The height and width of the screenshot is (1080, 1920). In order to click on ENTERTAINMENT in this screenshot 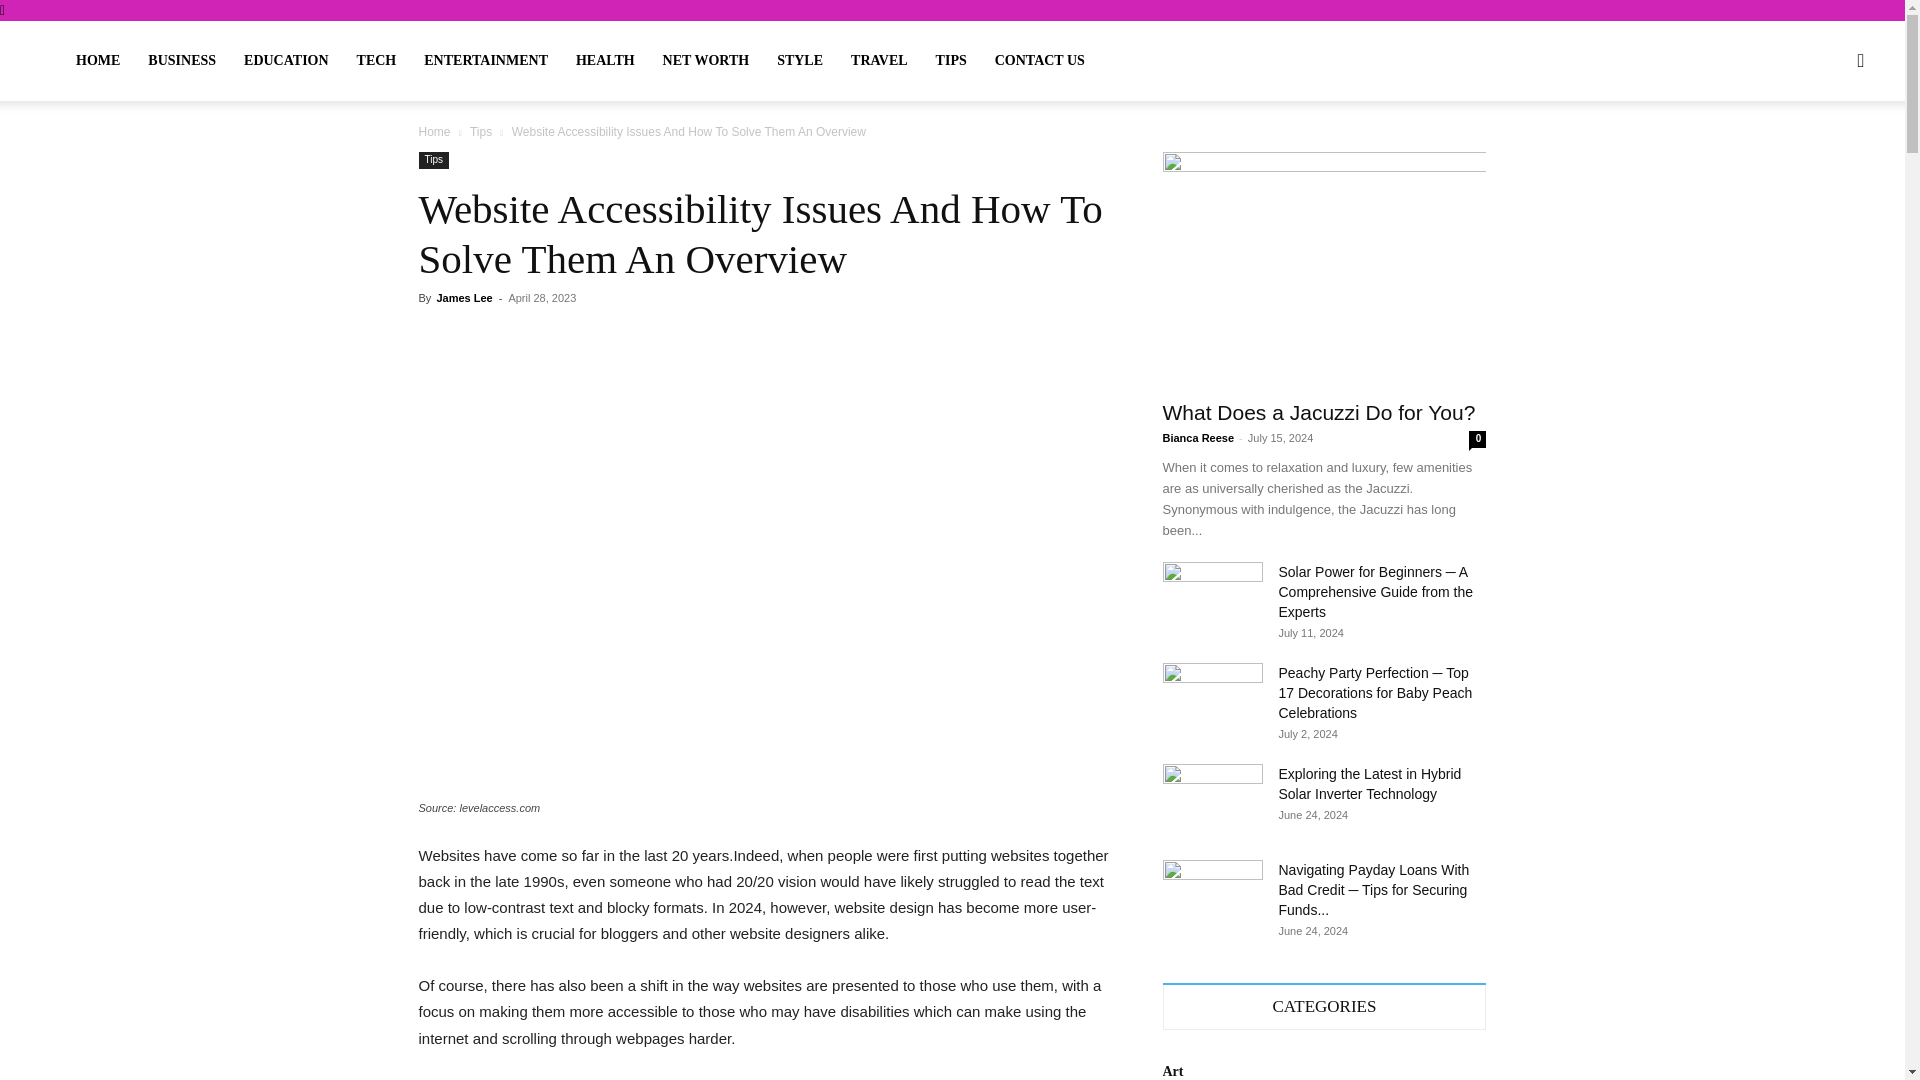, I will do `click(486, 60)`.